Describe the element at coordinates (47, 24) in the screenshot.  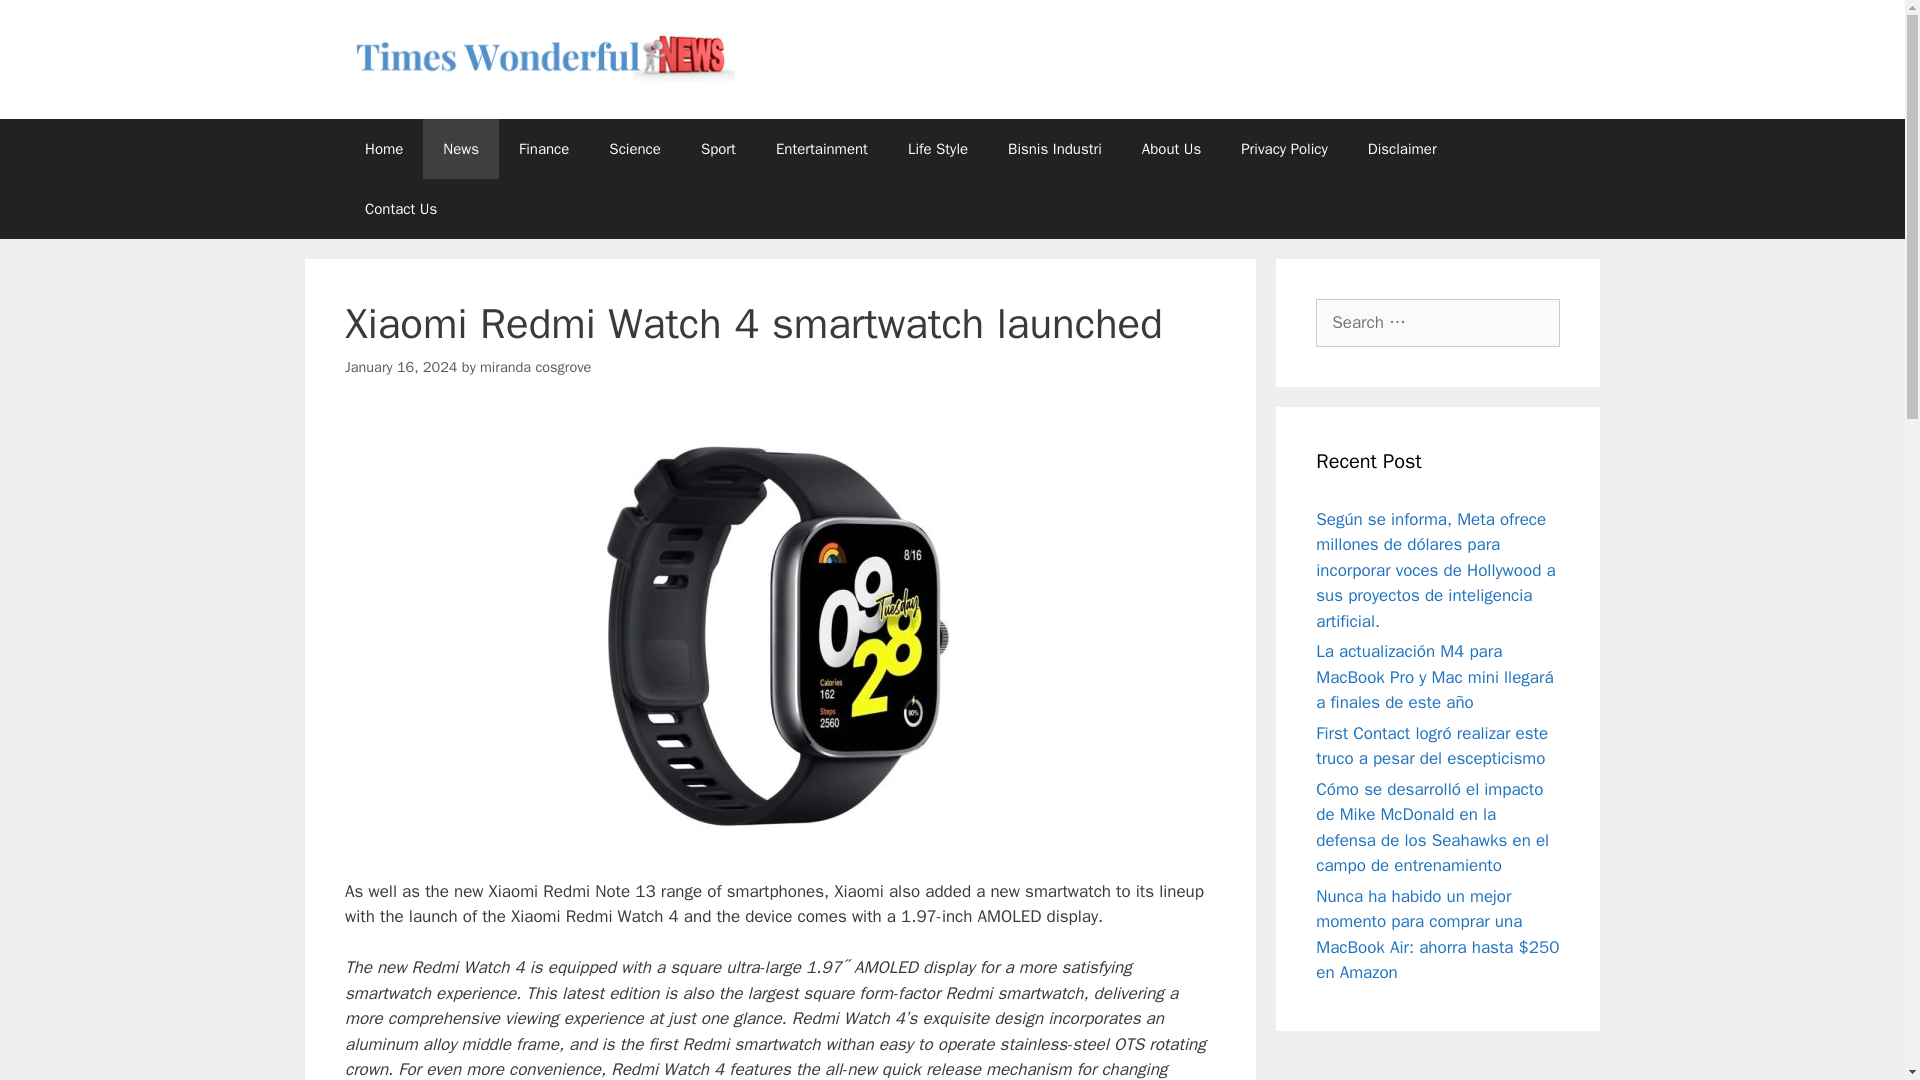
I see `Search` at that location.